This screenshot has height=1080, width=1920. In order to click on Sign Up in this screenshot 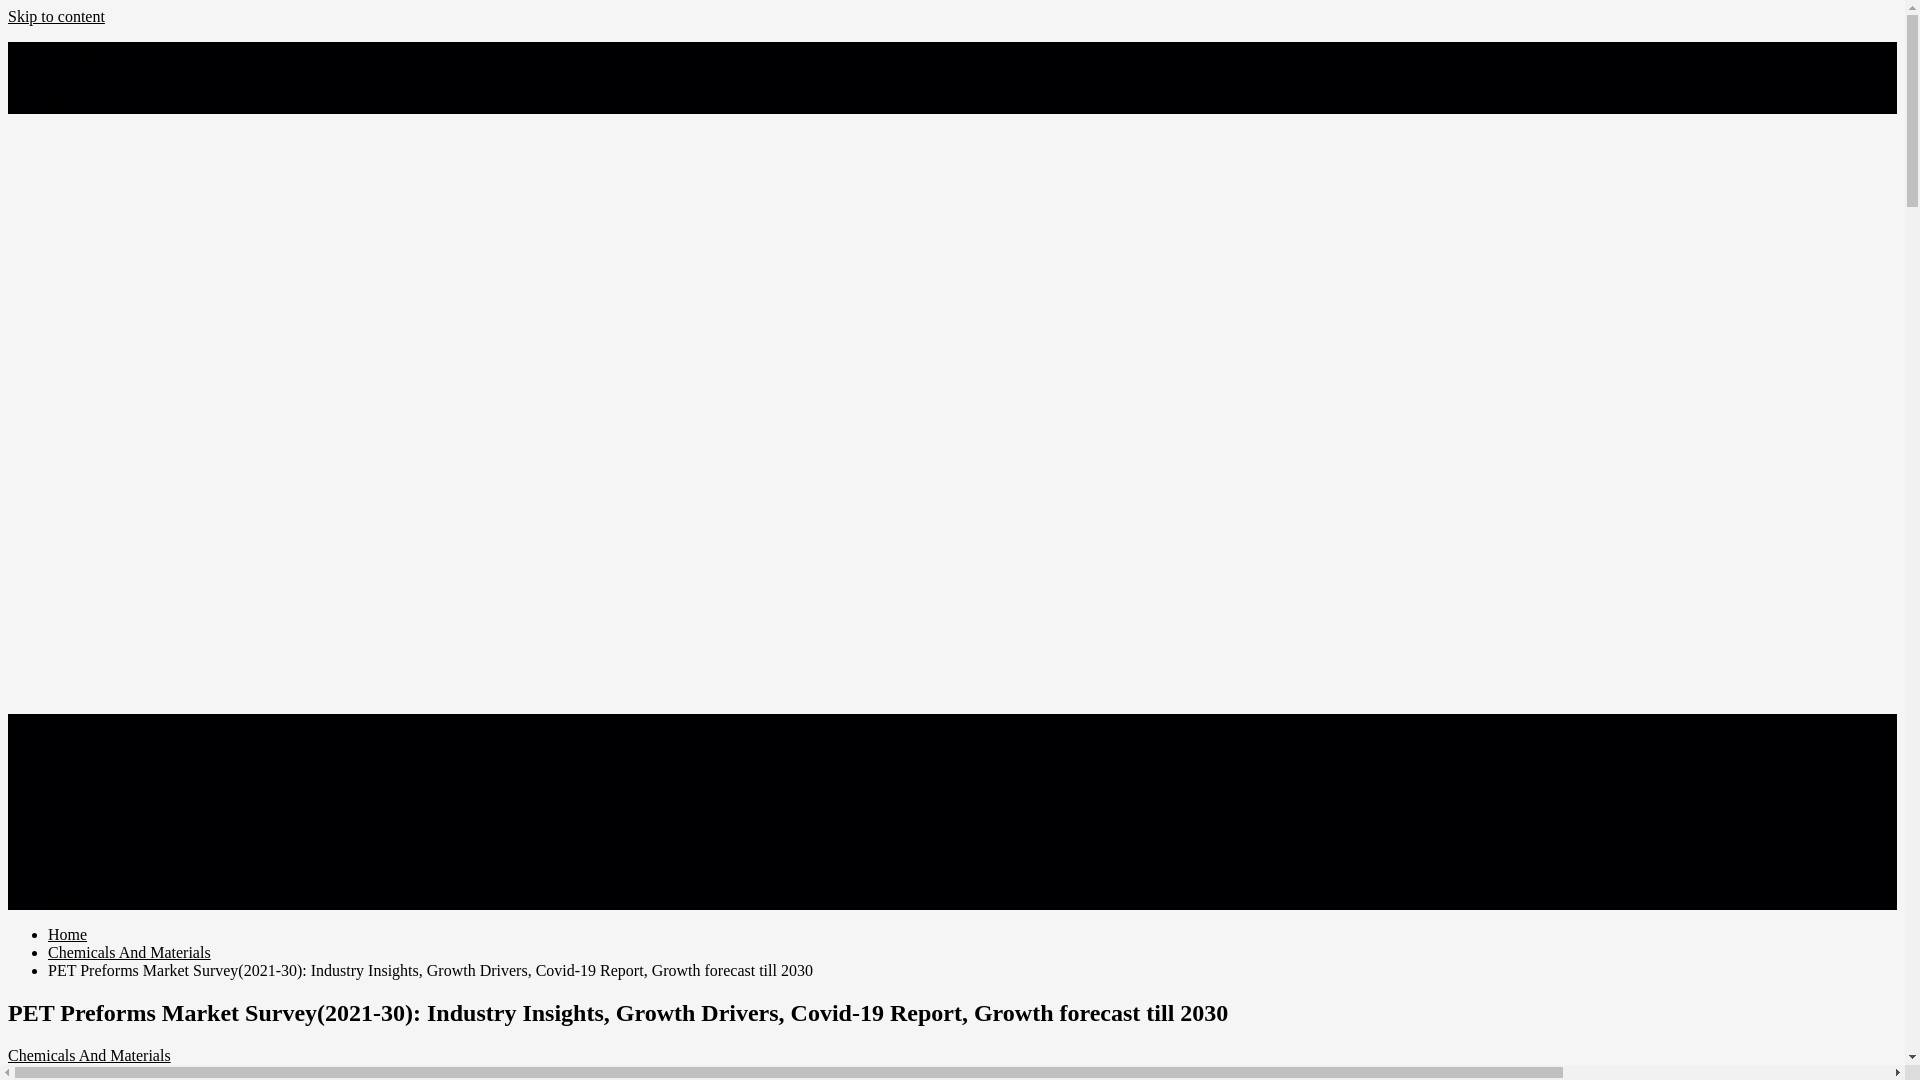, I will do `click(74, 104)`.